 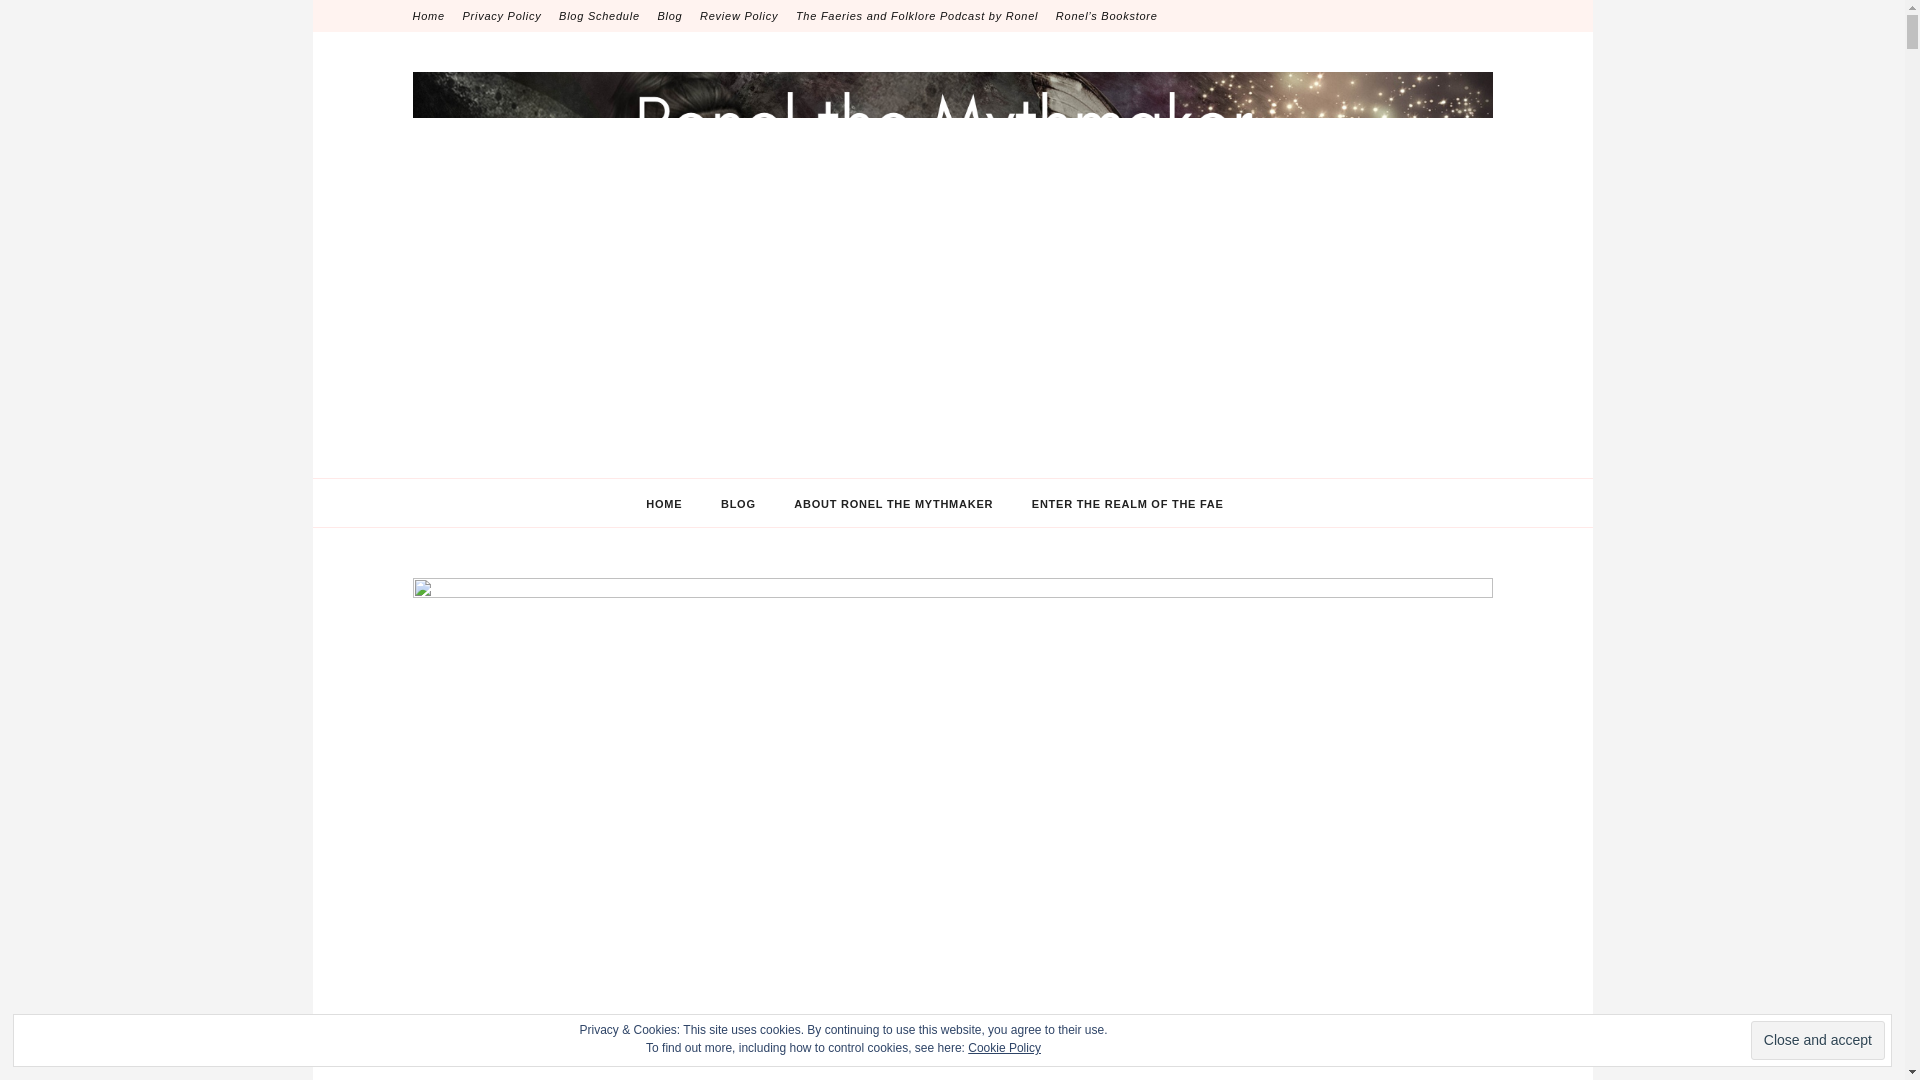 I want to click on Home, so click(x=428, y=16).